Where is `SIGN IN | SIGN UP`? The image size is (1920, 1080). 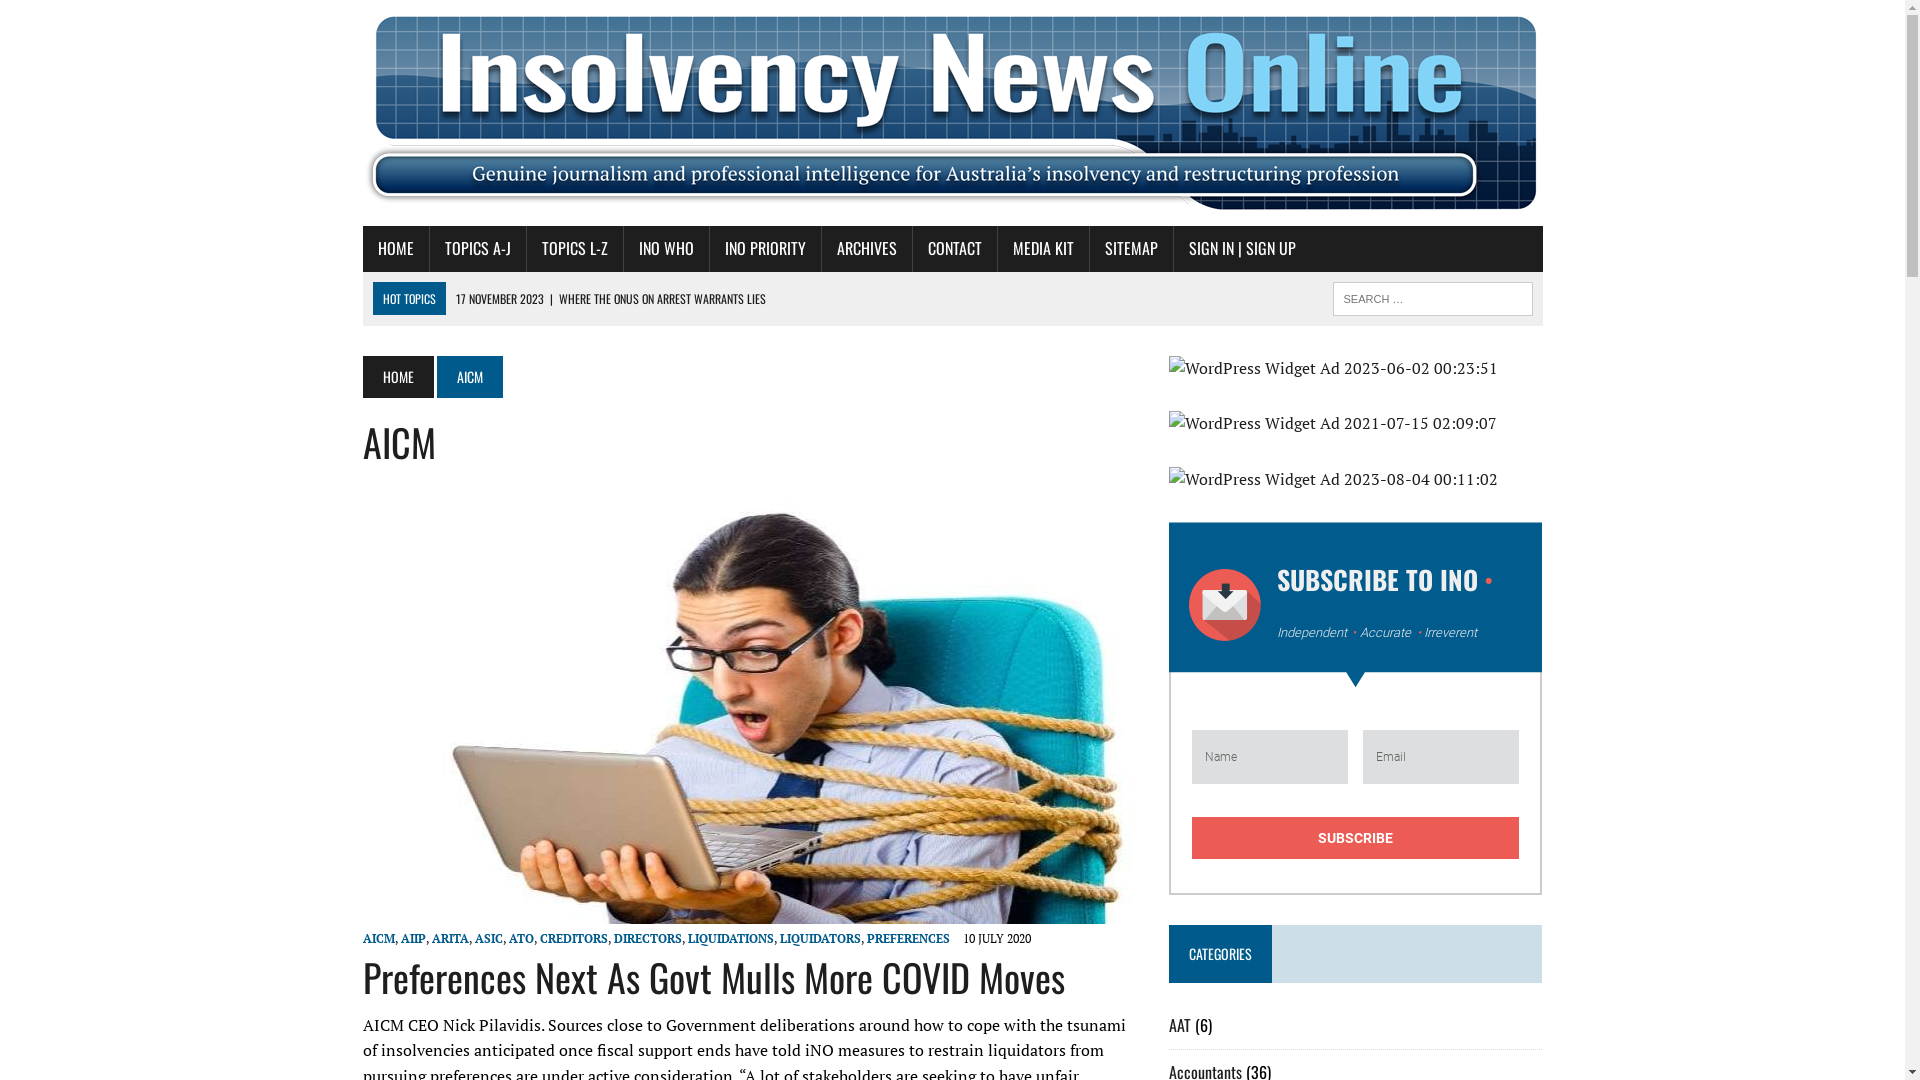 SIGN IN | SIGN UP is located at coordinates (1242, 249).